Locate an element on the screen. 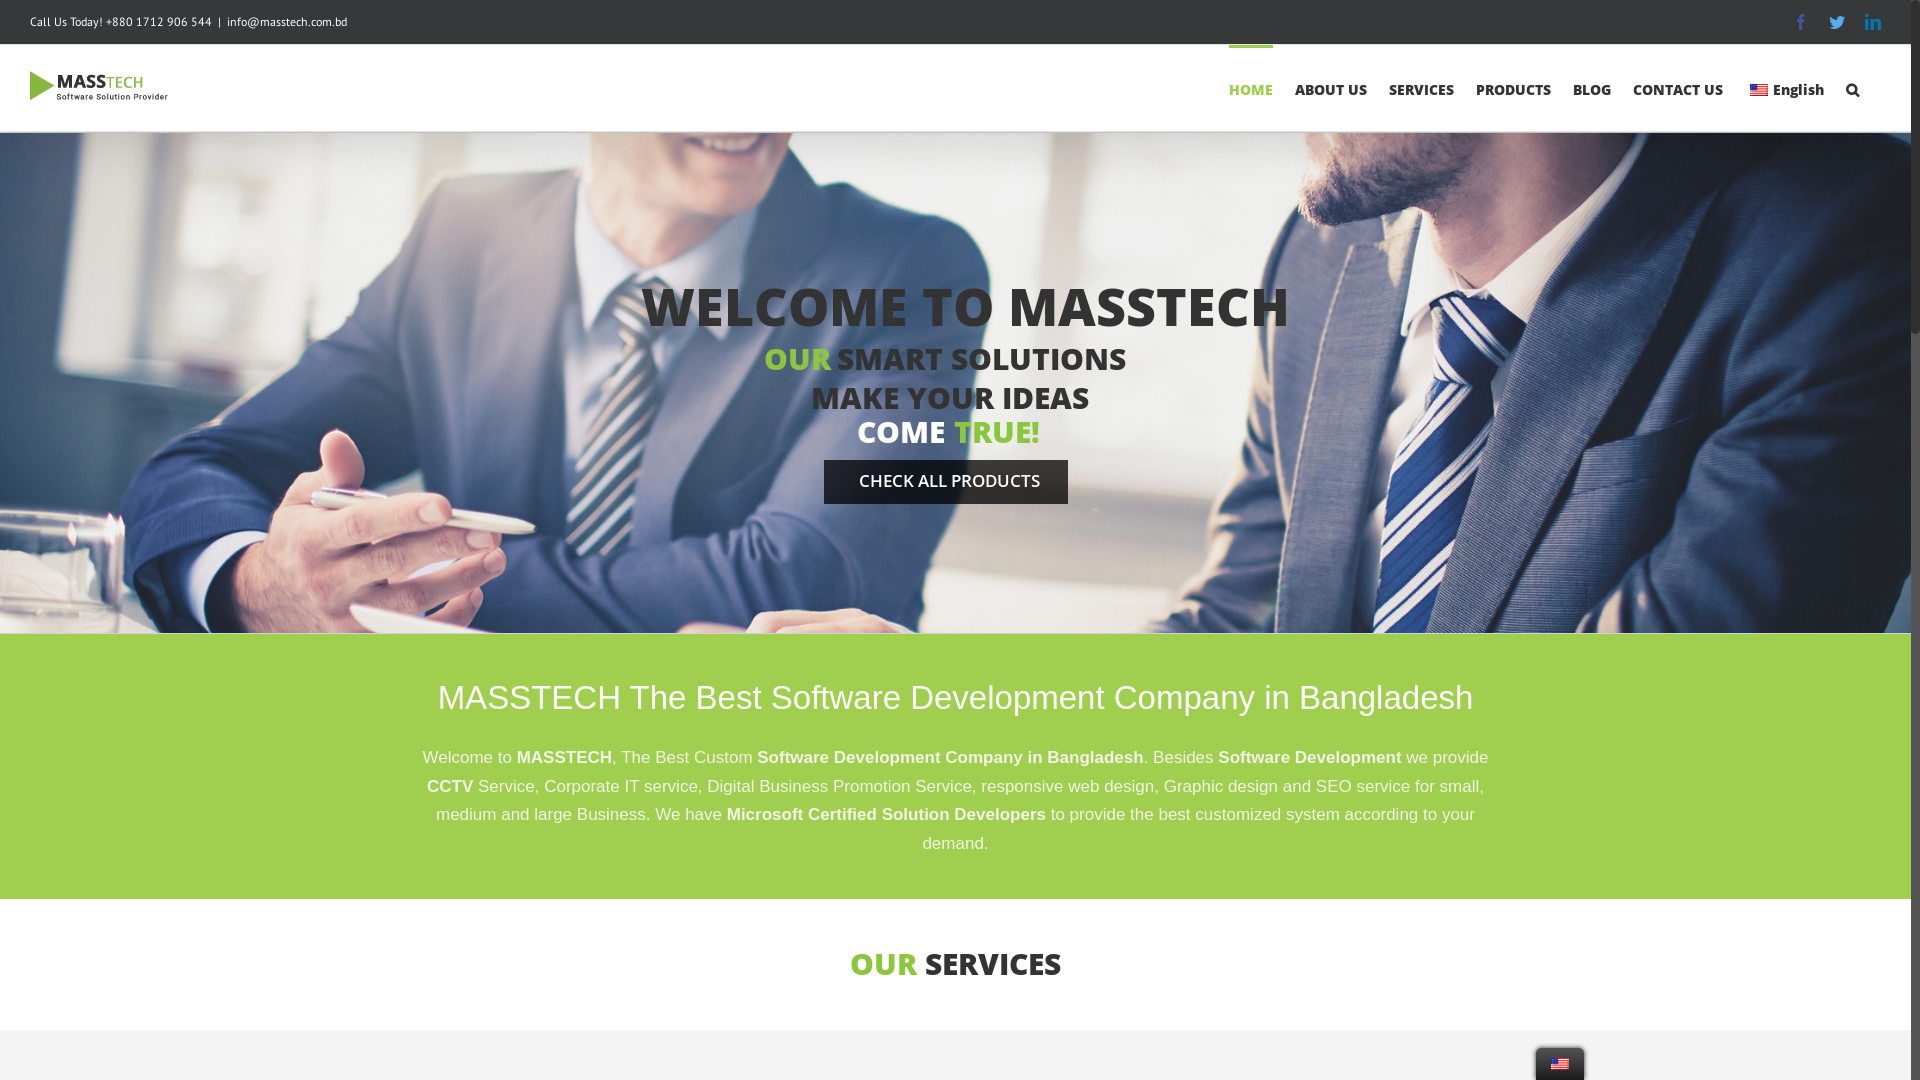  info@masstech.com.bd is located at coordinates (287, 22).